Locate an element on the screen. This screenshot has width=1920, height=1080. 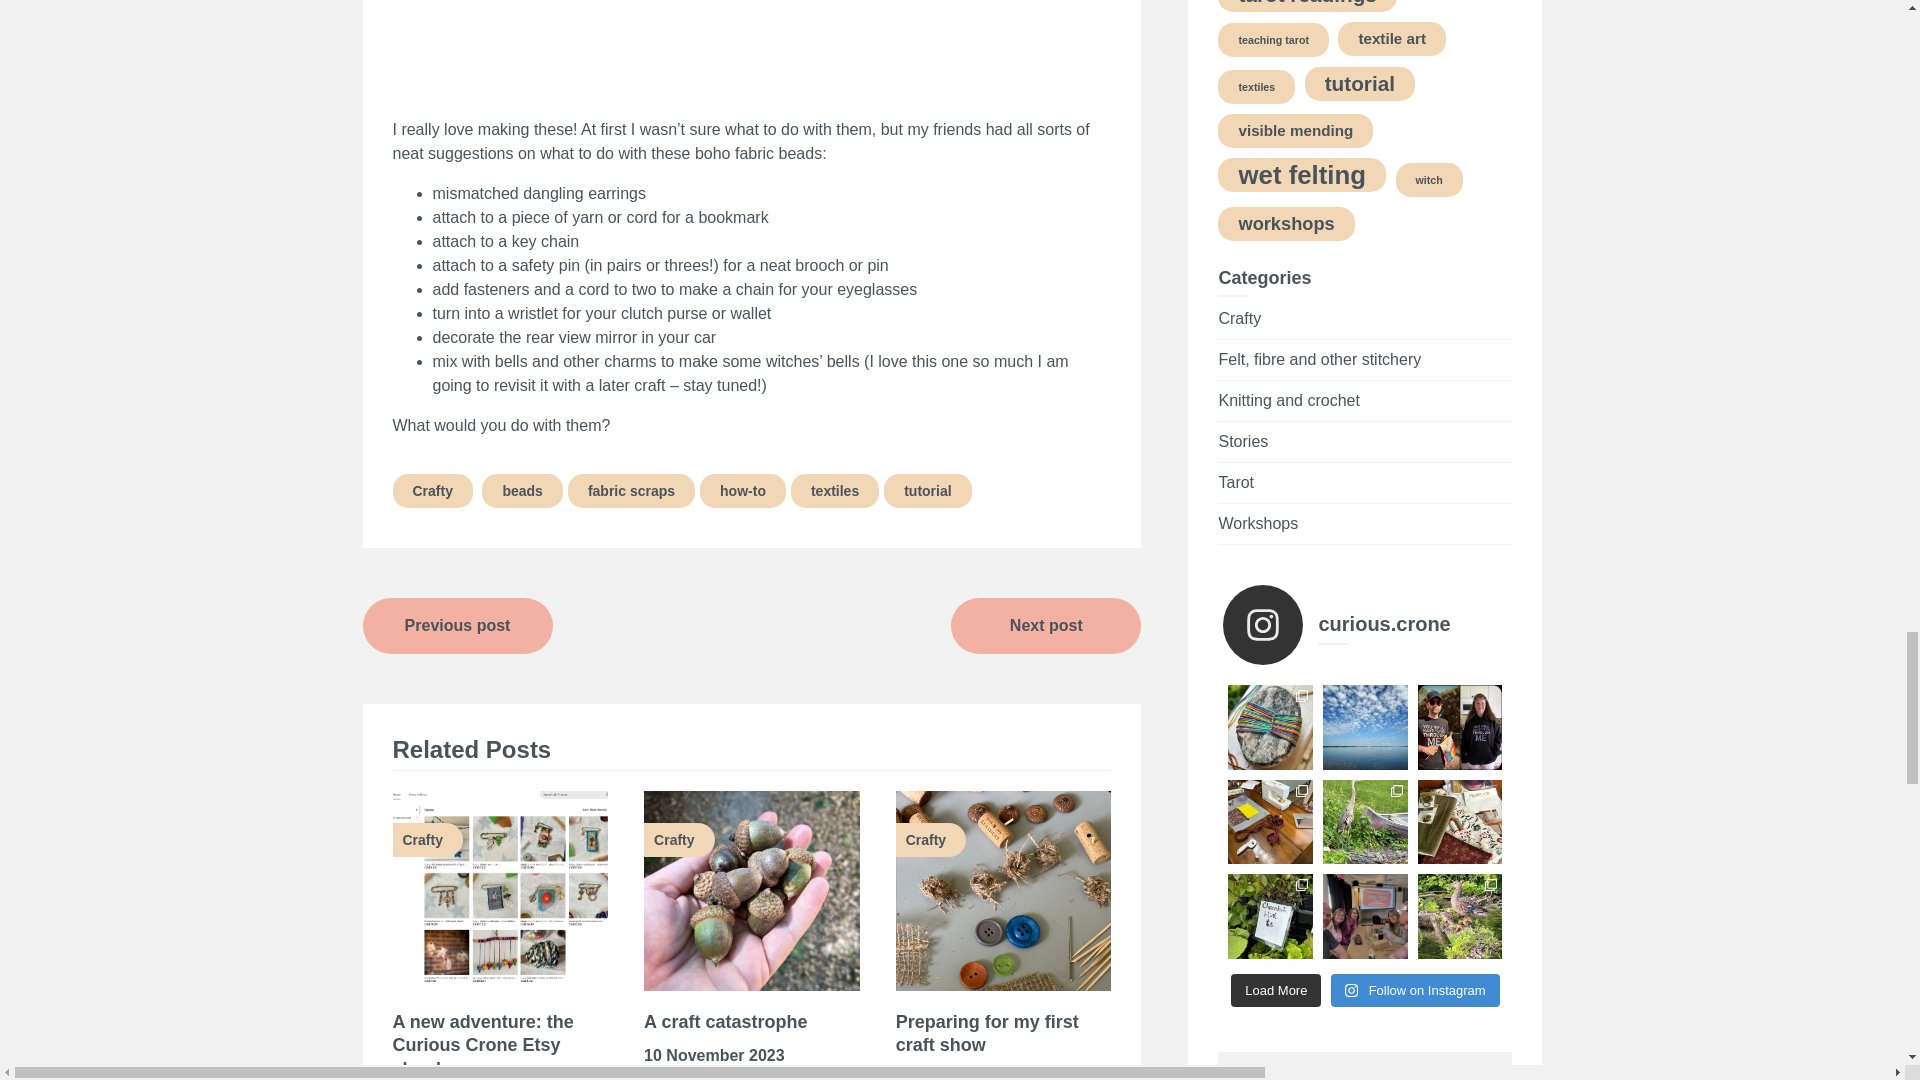
textiles is located at coordinates (835, 490).